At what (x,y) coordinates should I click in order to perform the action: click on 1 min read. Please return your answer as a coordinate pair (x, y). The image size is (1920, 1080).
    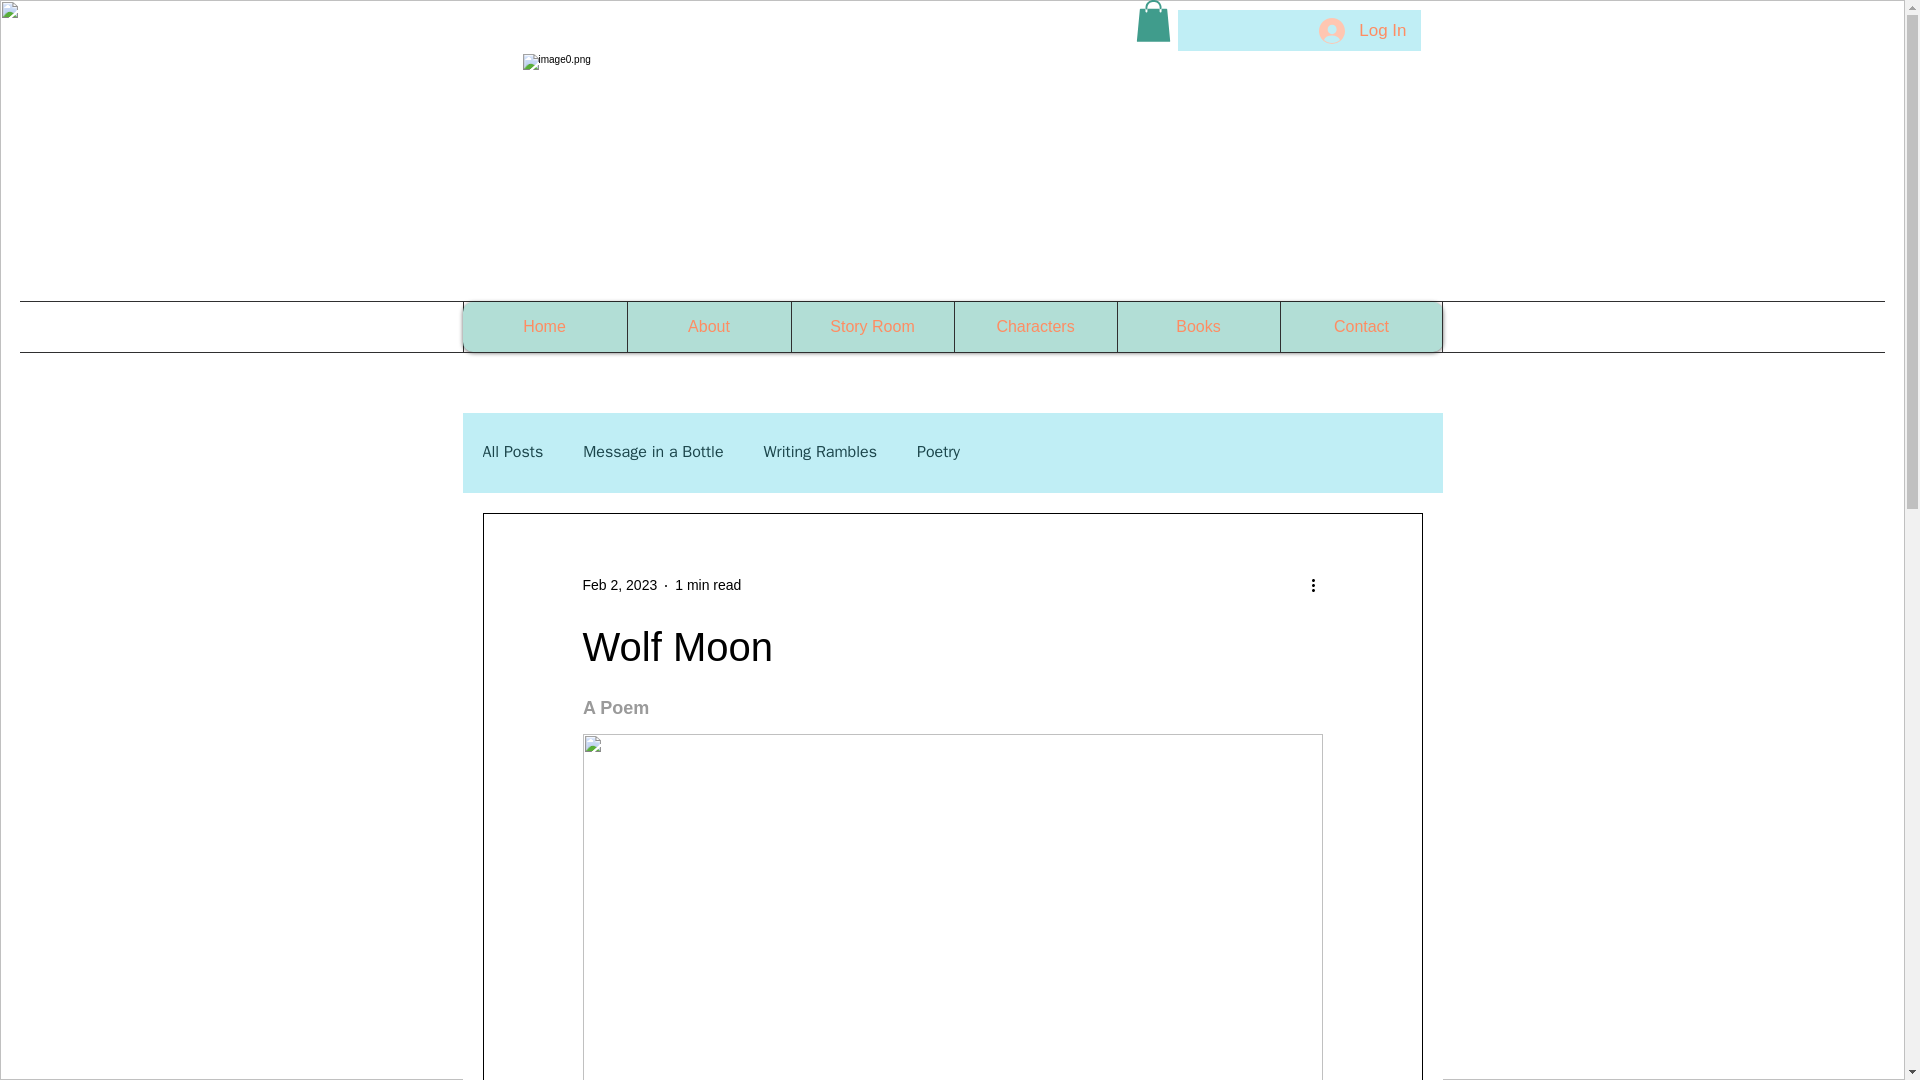
    Looking at the image, I should click on (708, 584).